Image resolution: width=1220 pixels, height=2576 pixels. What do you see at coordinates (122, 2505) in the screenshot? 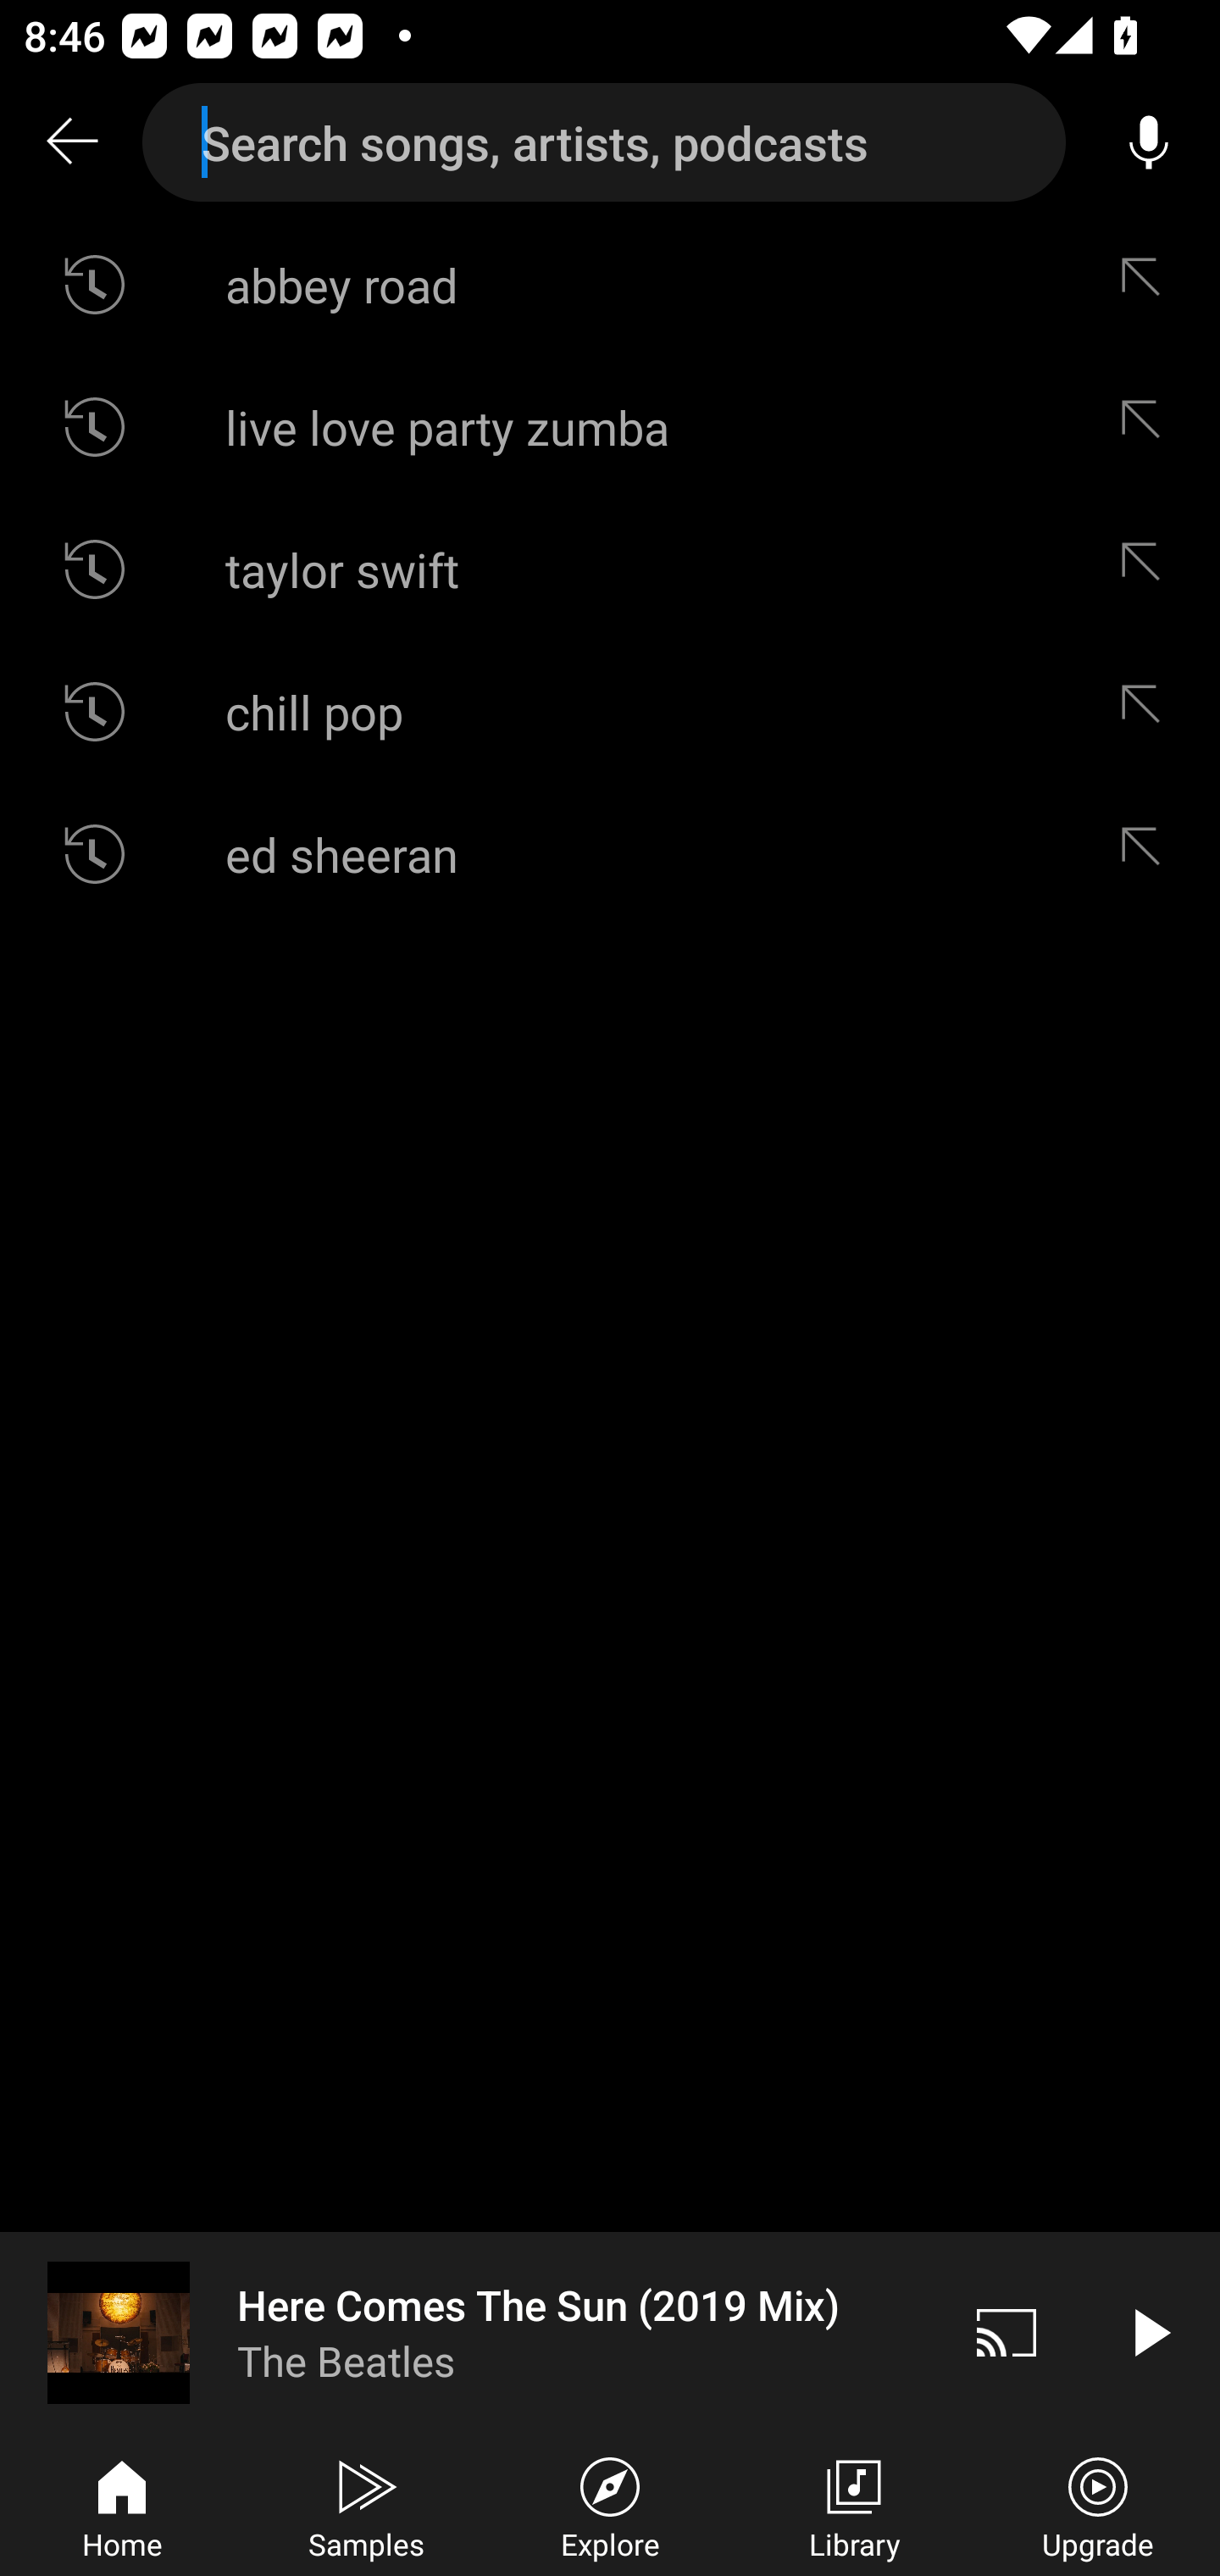
I see `Home` at bounding box center [122, 2505].